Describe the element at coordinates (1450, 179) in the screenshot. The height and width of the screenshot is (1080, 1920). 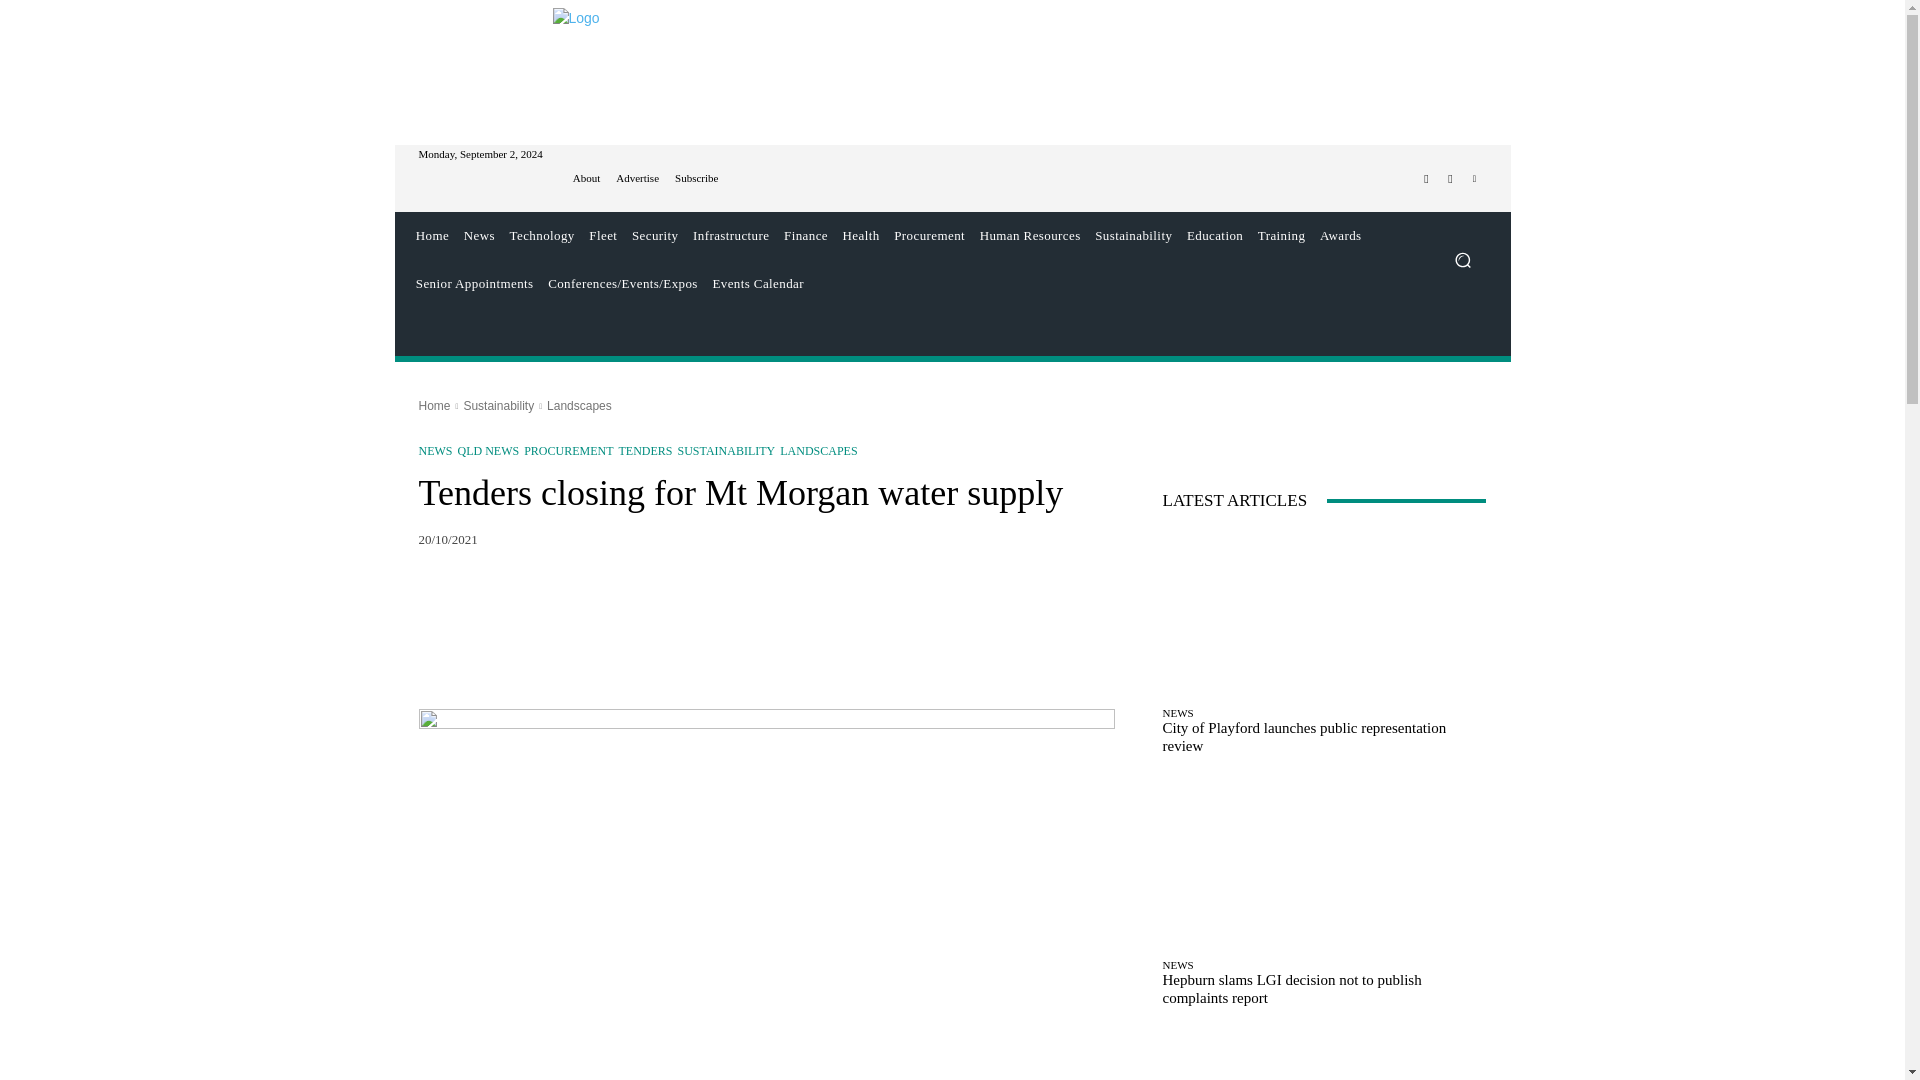
I see `Twitter` at that location.